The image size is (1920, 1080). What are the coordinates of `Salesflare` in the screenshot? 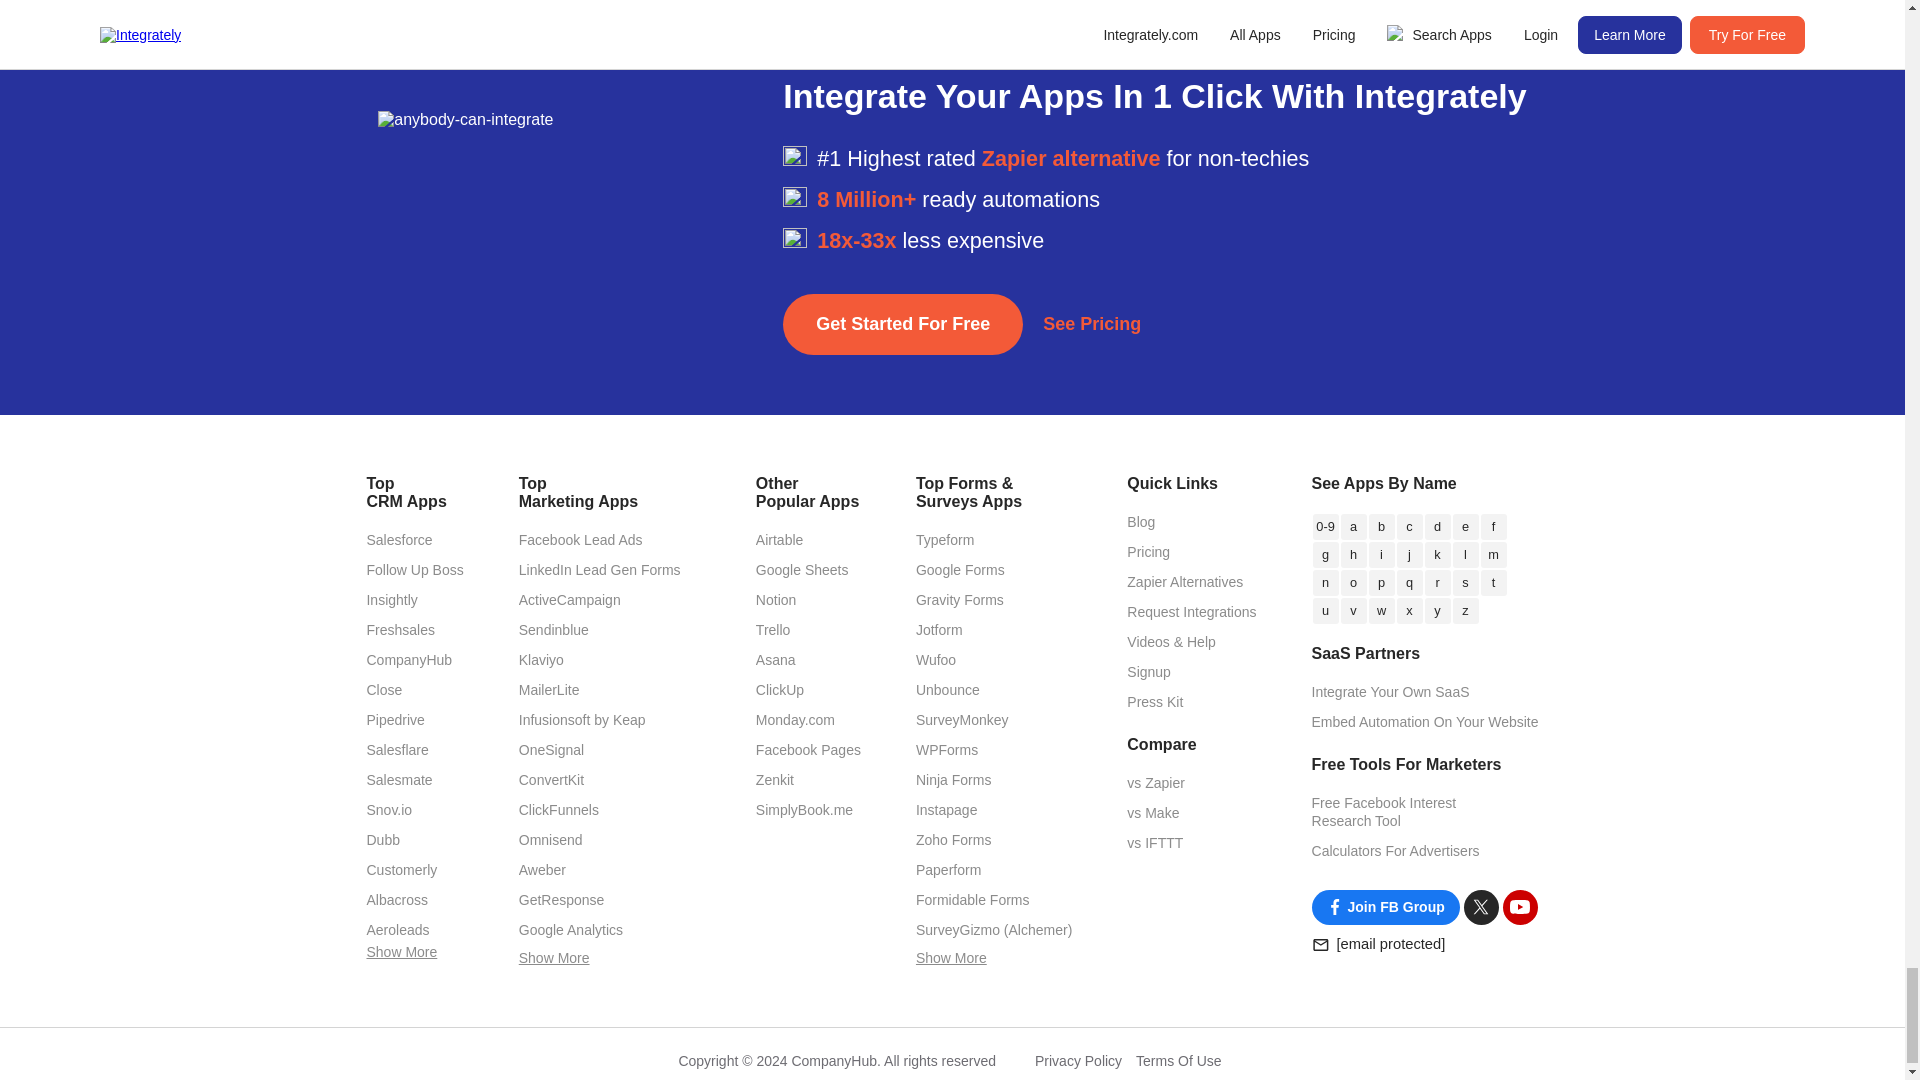 It's located at (397, 750).